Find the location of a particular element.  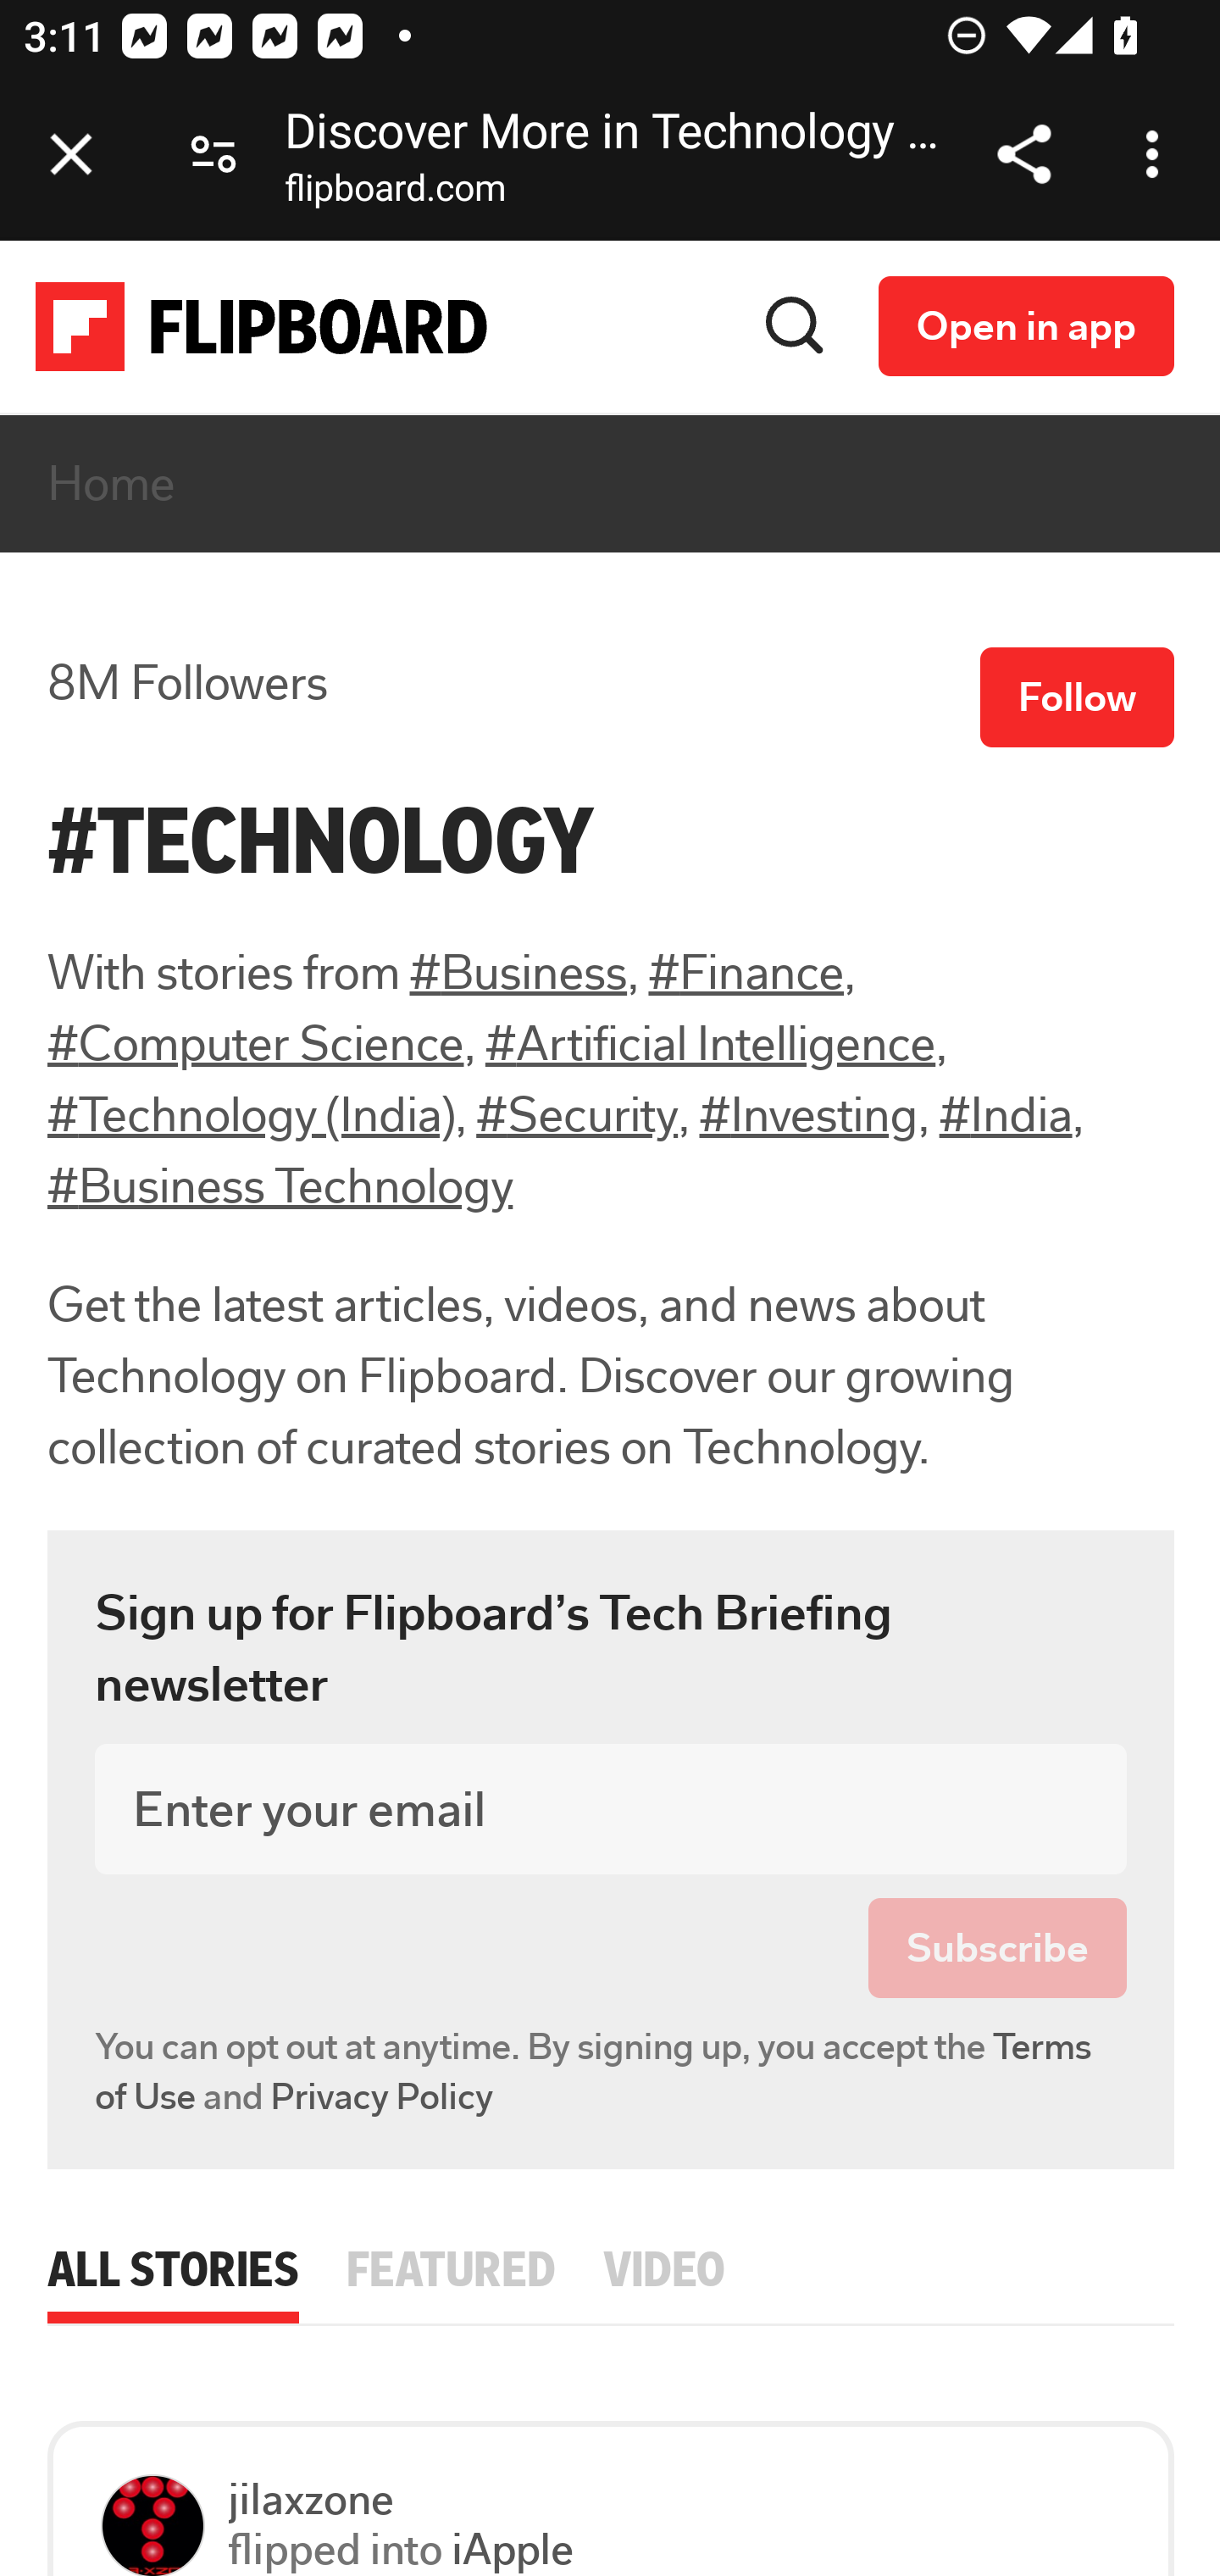

Share link address is located at coordinates (1023, 154).